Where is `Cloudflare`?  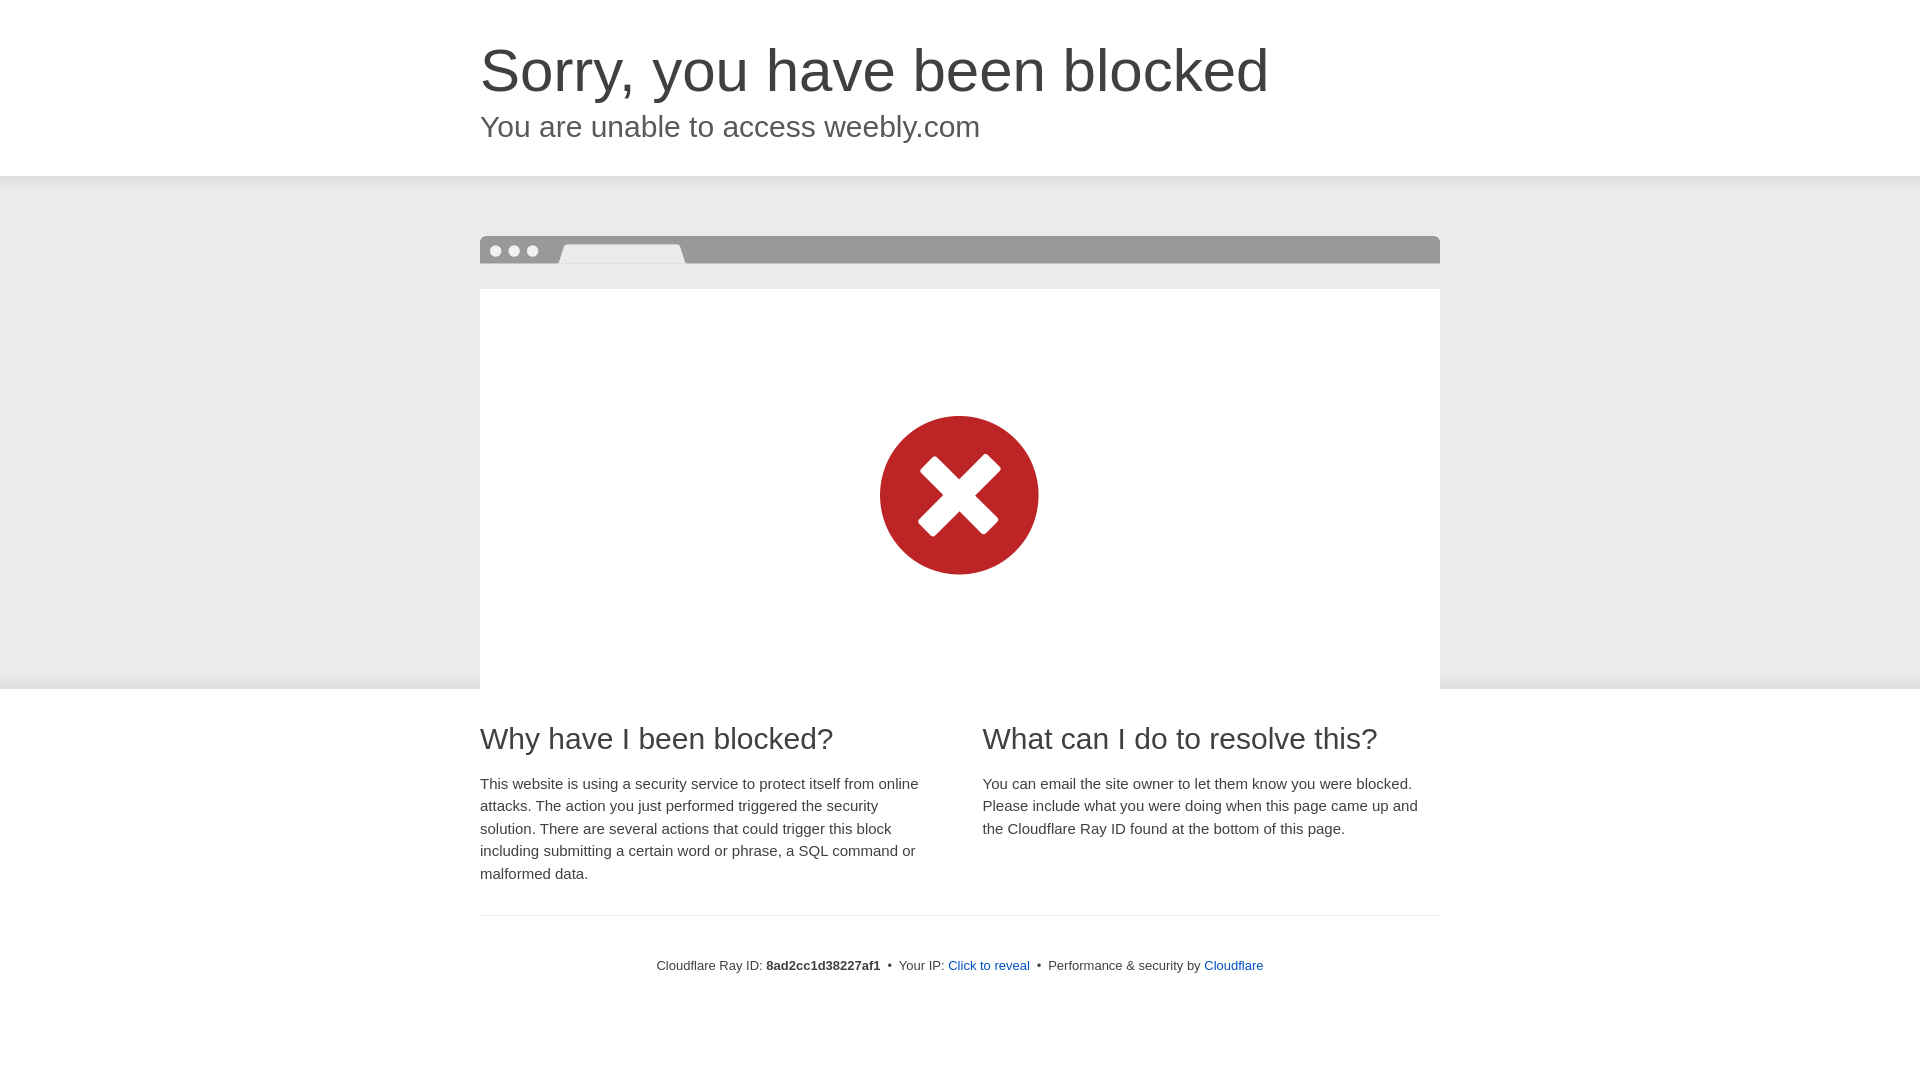 Cloudflare is located at coordinates (1233, 965).